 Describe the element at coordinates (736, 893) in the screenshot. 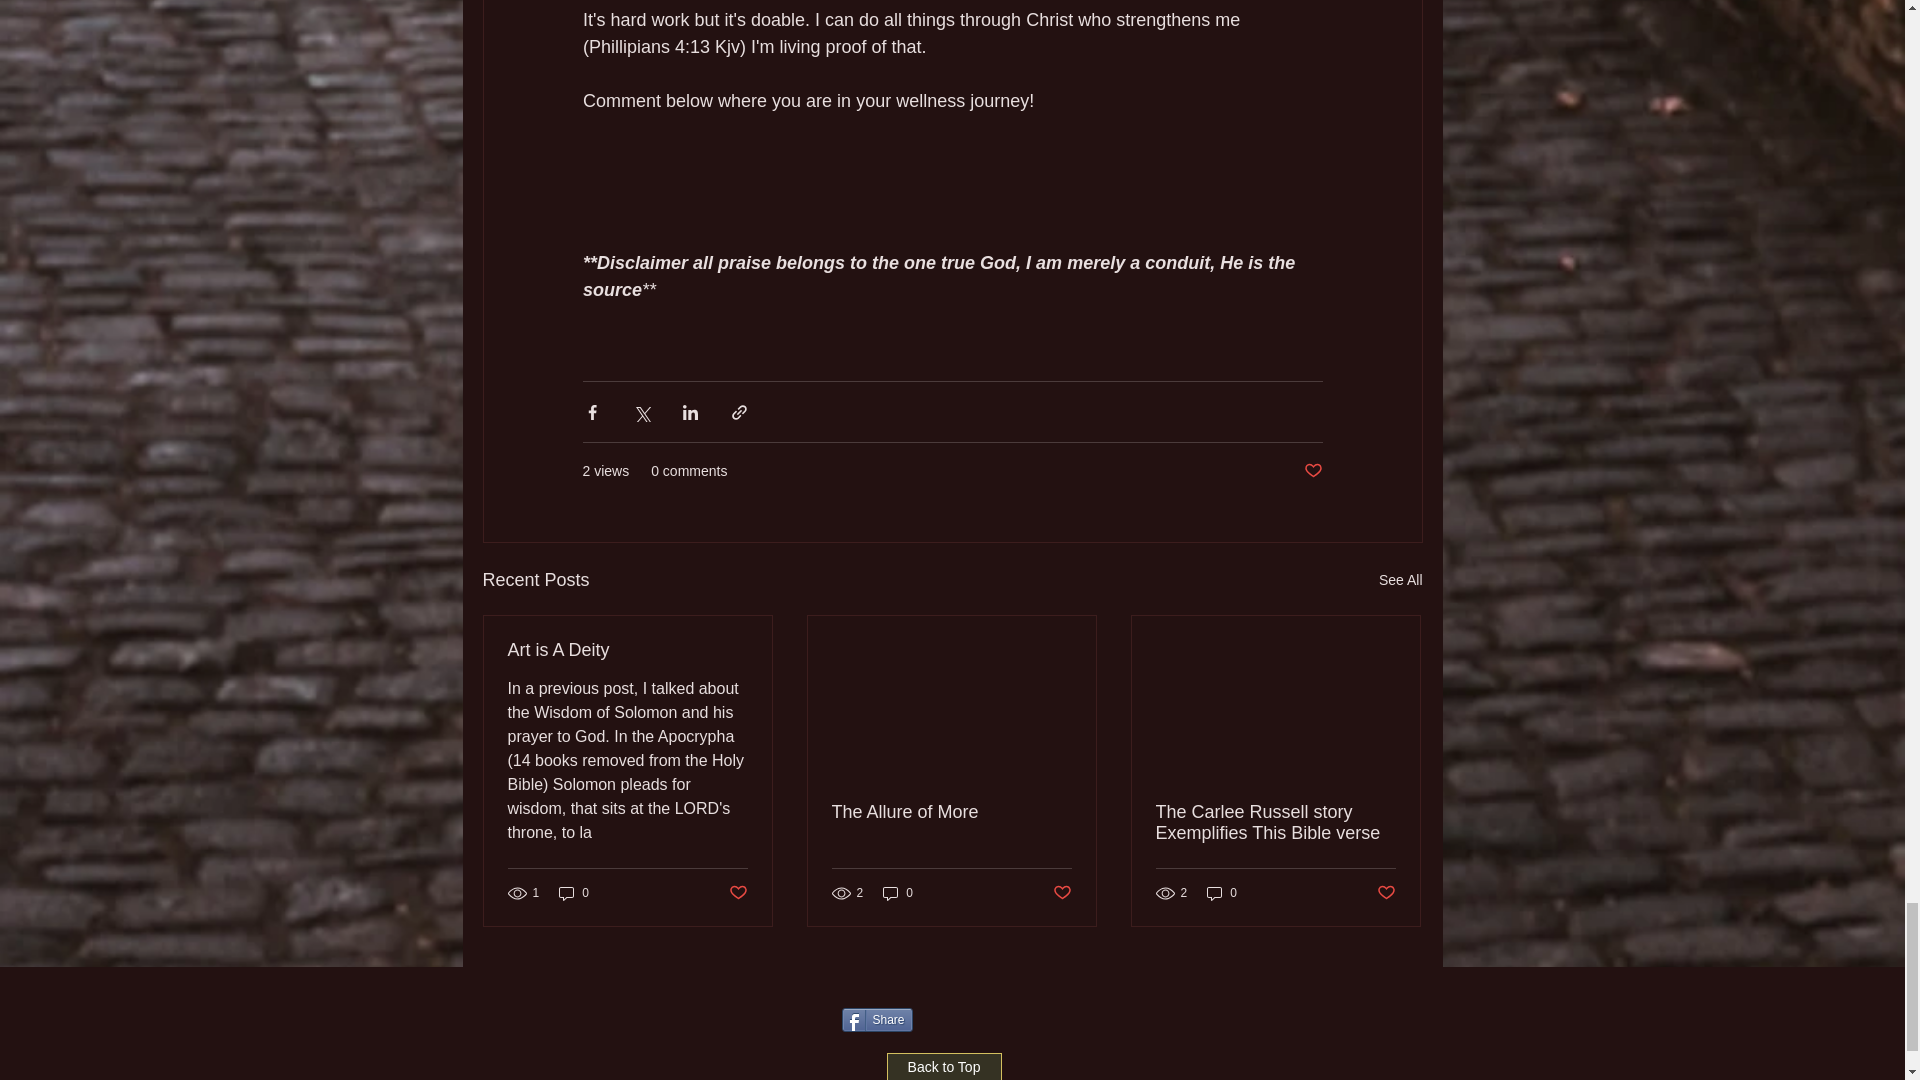

I see `Post not marked as liked` at that location.